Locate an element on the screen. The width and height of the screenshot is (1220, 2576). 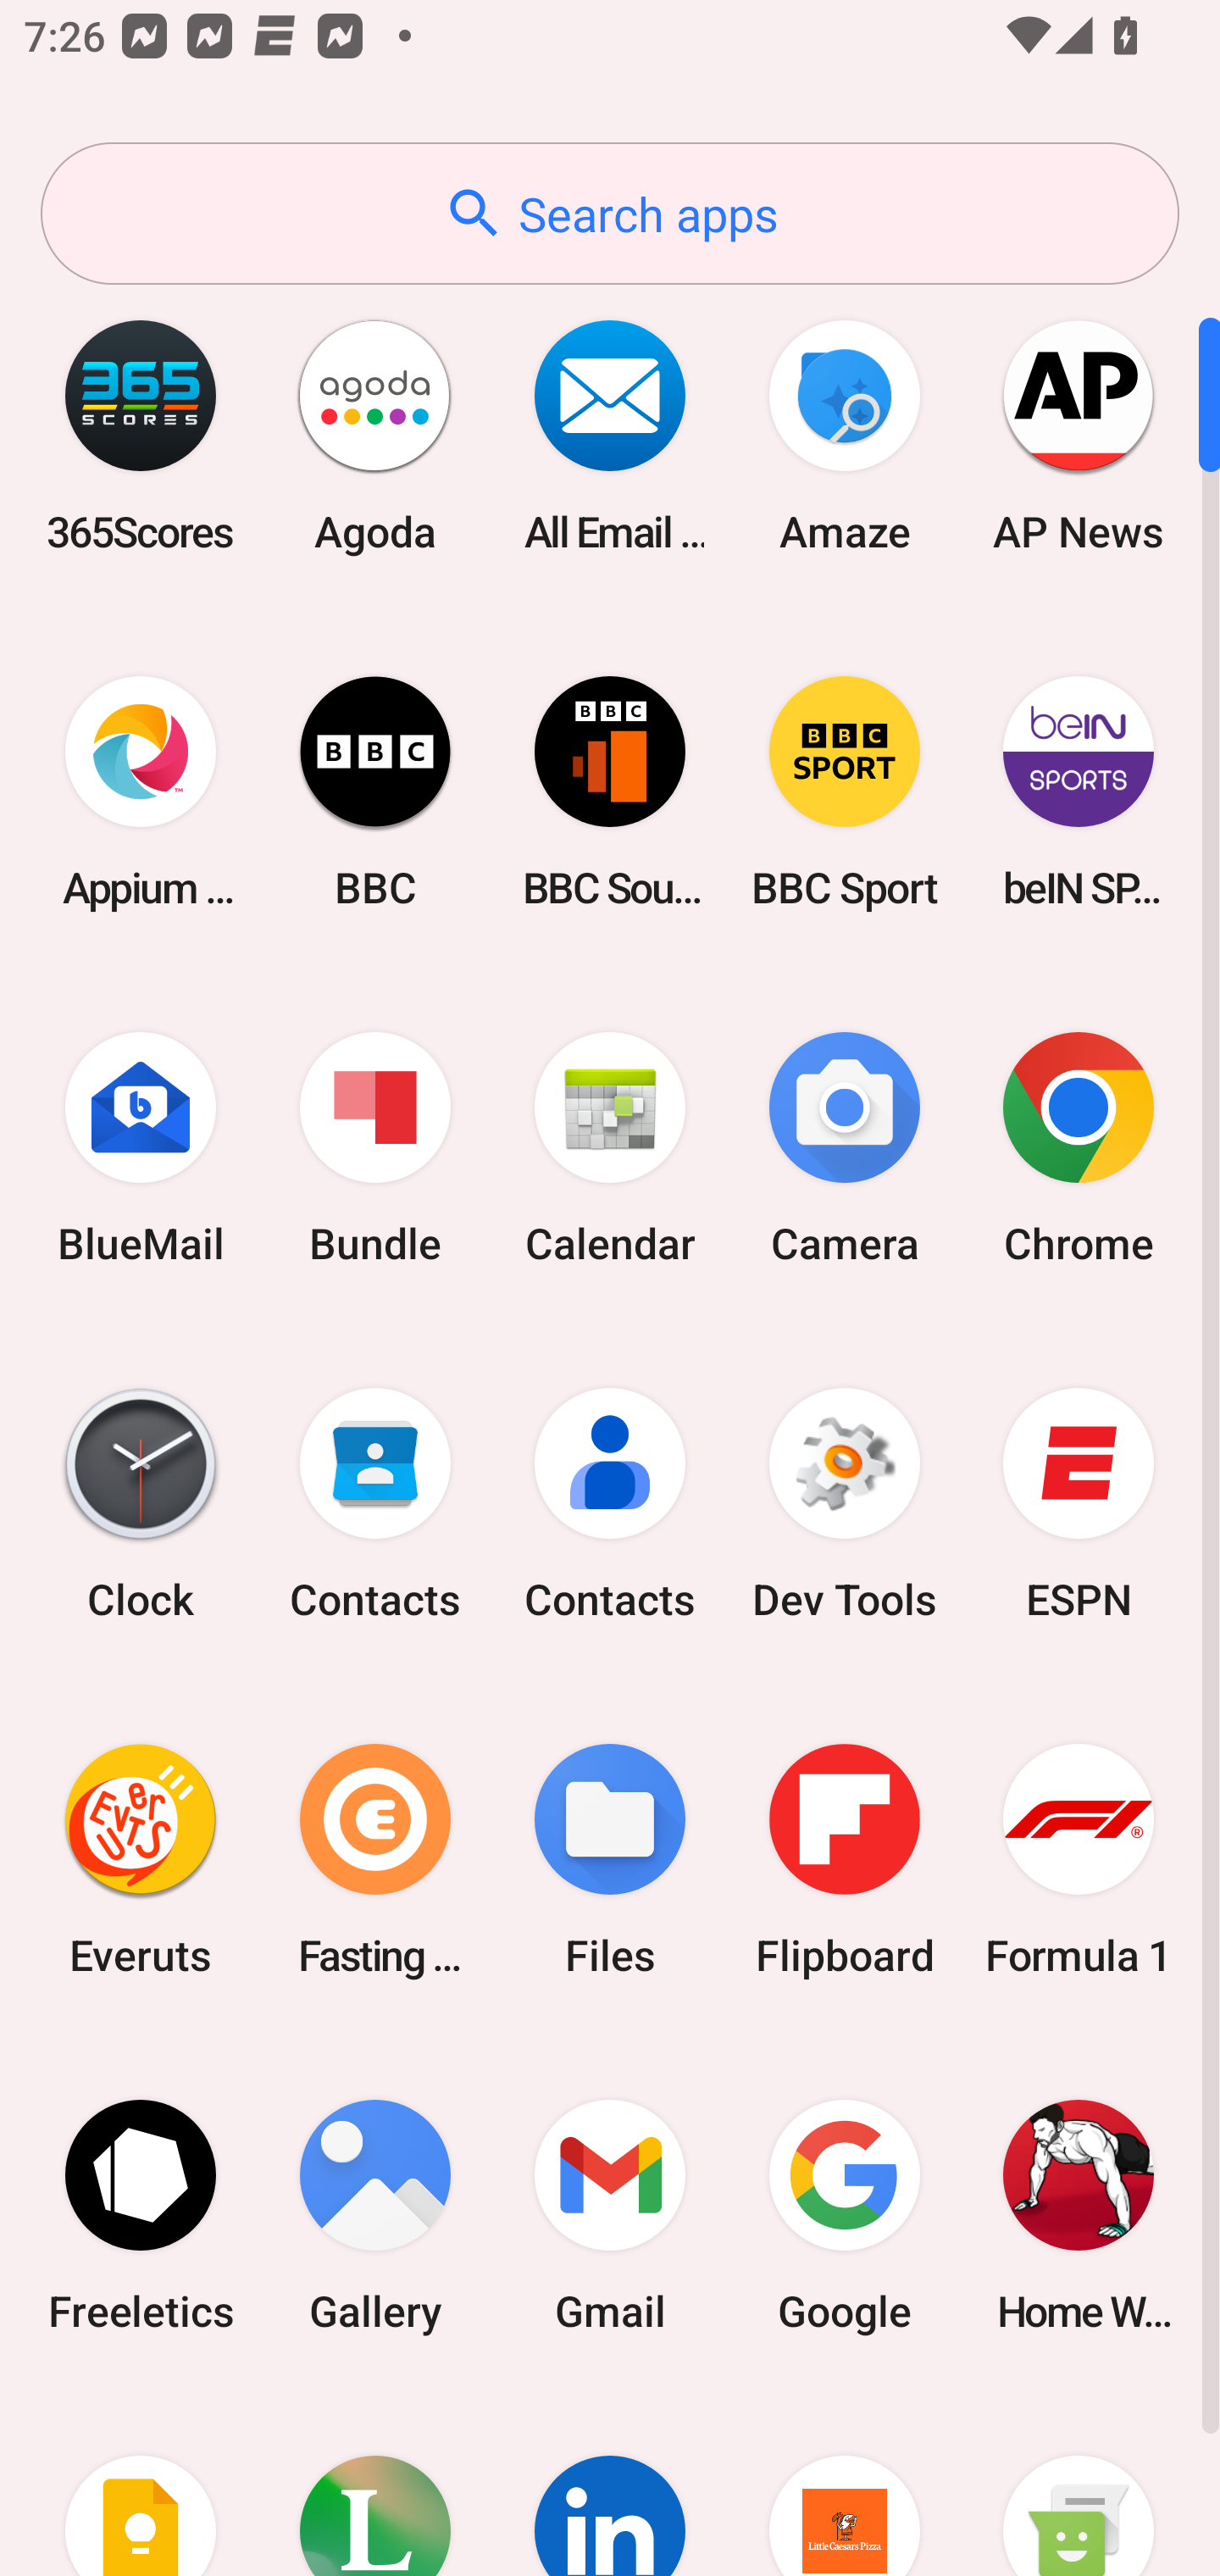
Little Caesars Pizza is located at coordinates (844, 2484).